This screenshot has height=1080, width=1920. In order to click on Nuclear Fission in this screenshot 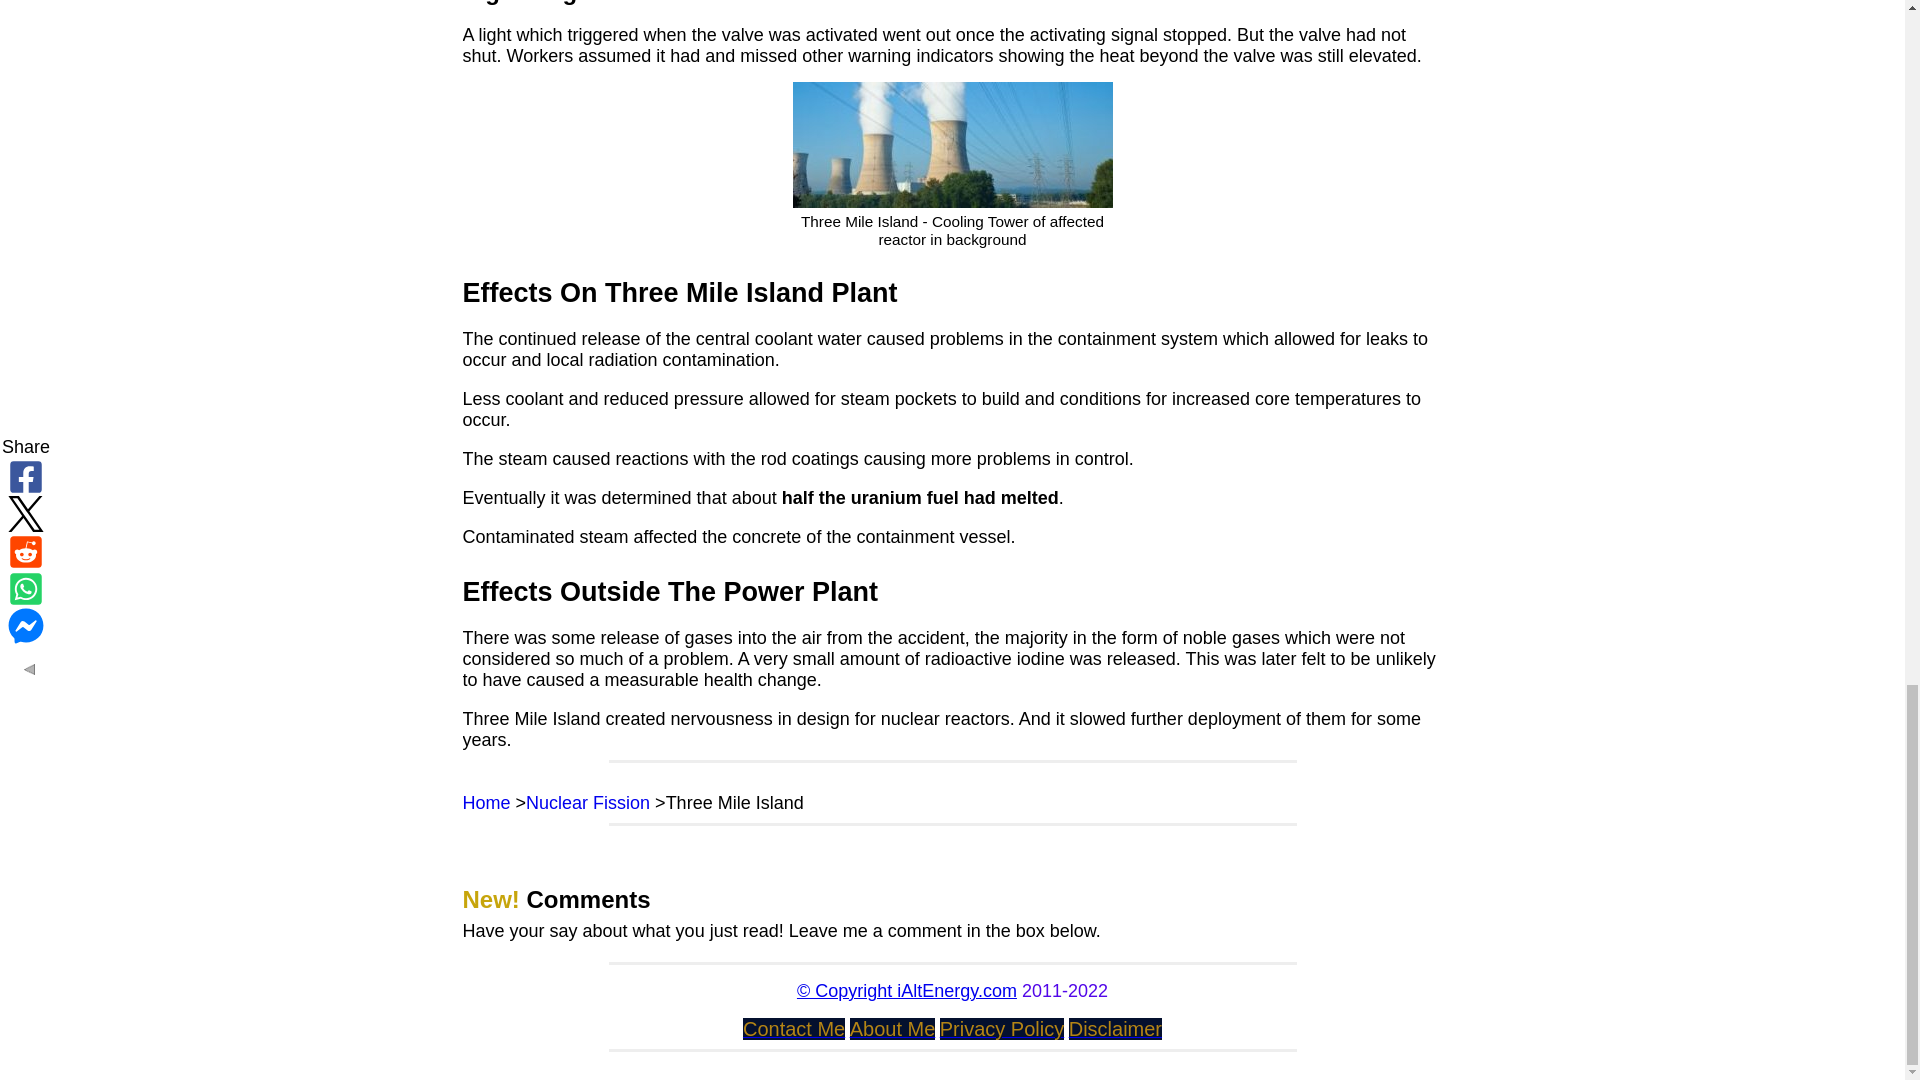, I will do `click(588, 802)`.